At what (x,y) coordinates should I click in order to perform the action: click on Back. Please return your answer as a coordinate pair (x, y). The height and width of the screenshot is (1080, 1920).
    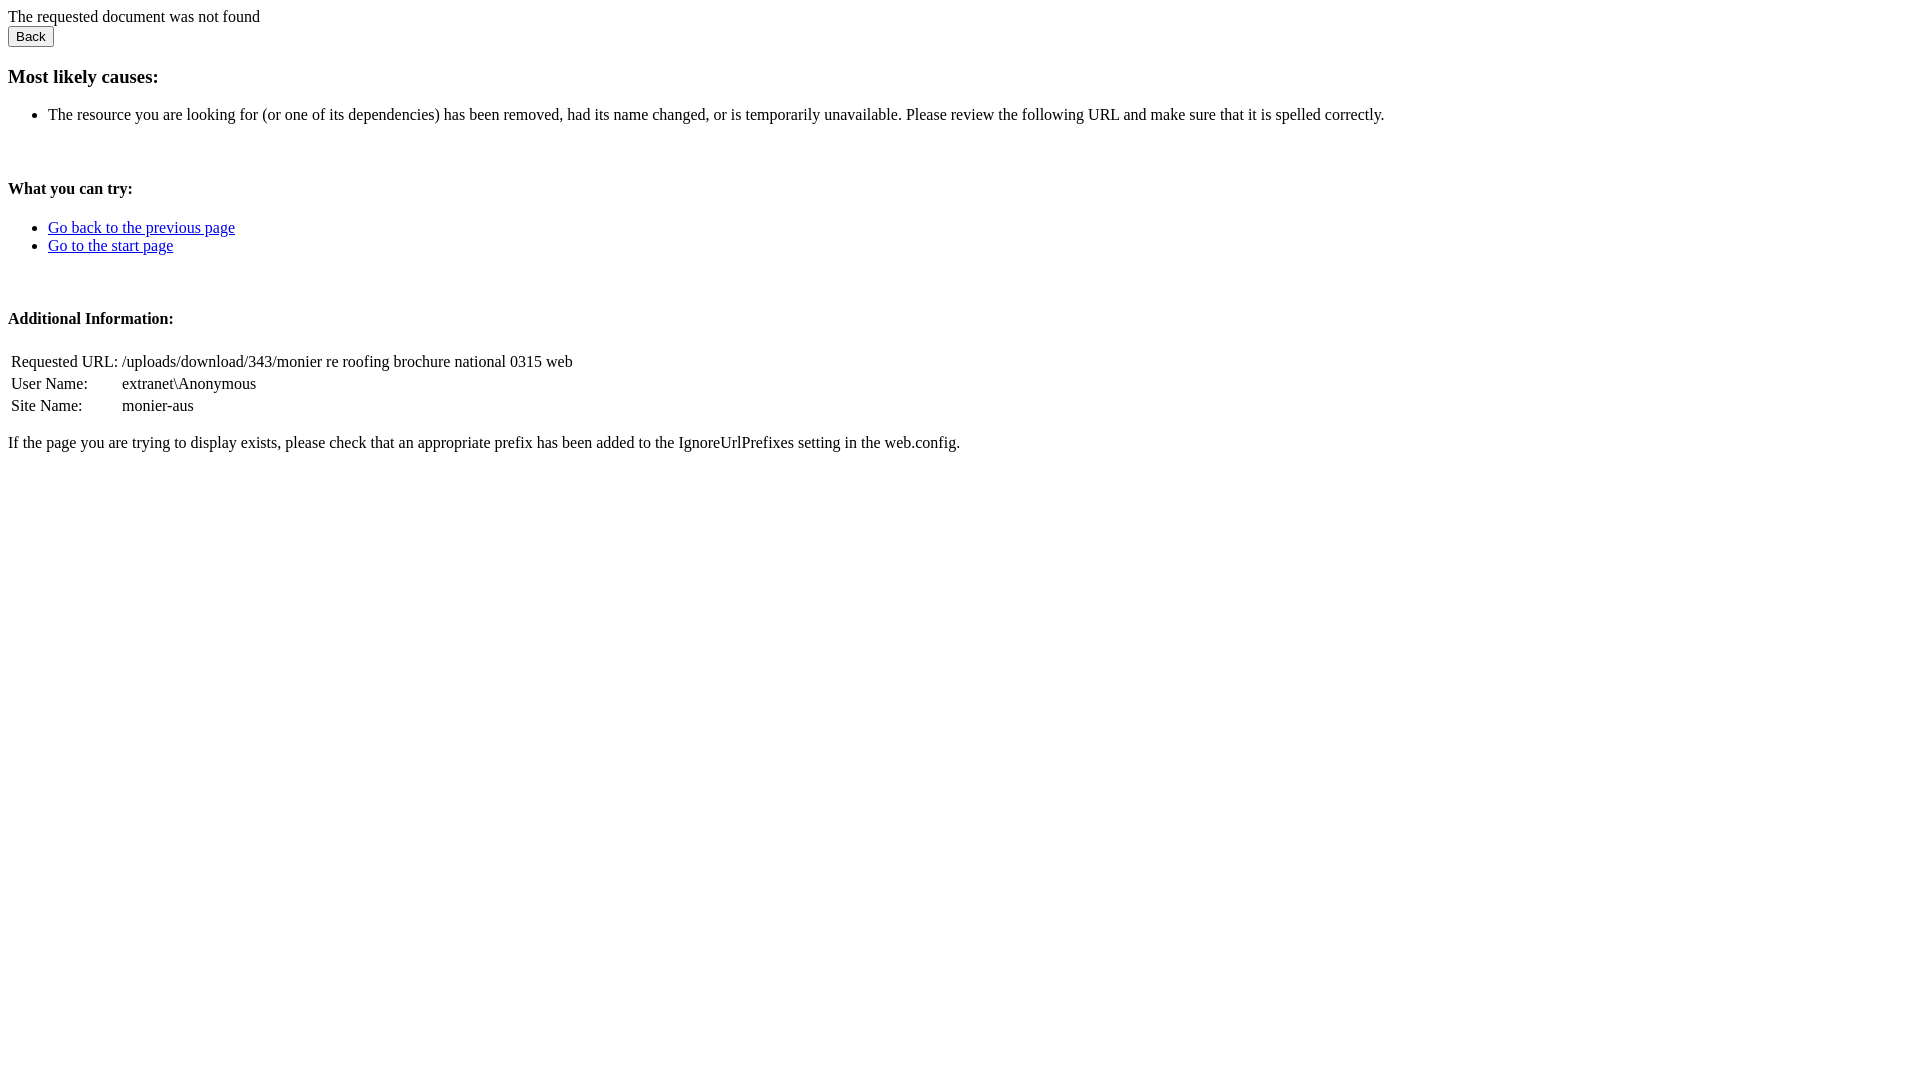
    Looking at the image, I should click on (31, 36).